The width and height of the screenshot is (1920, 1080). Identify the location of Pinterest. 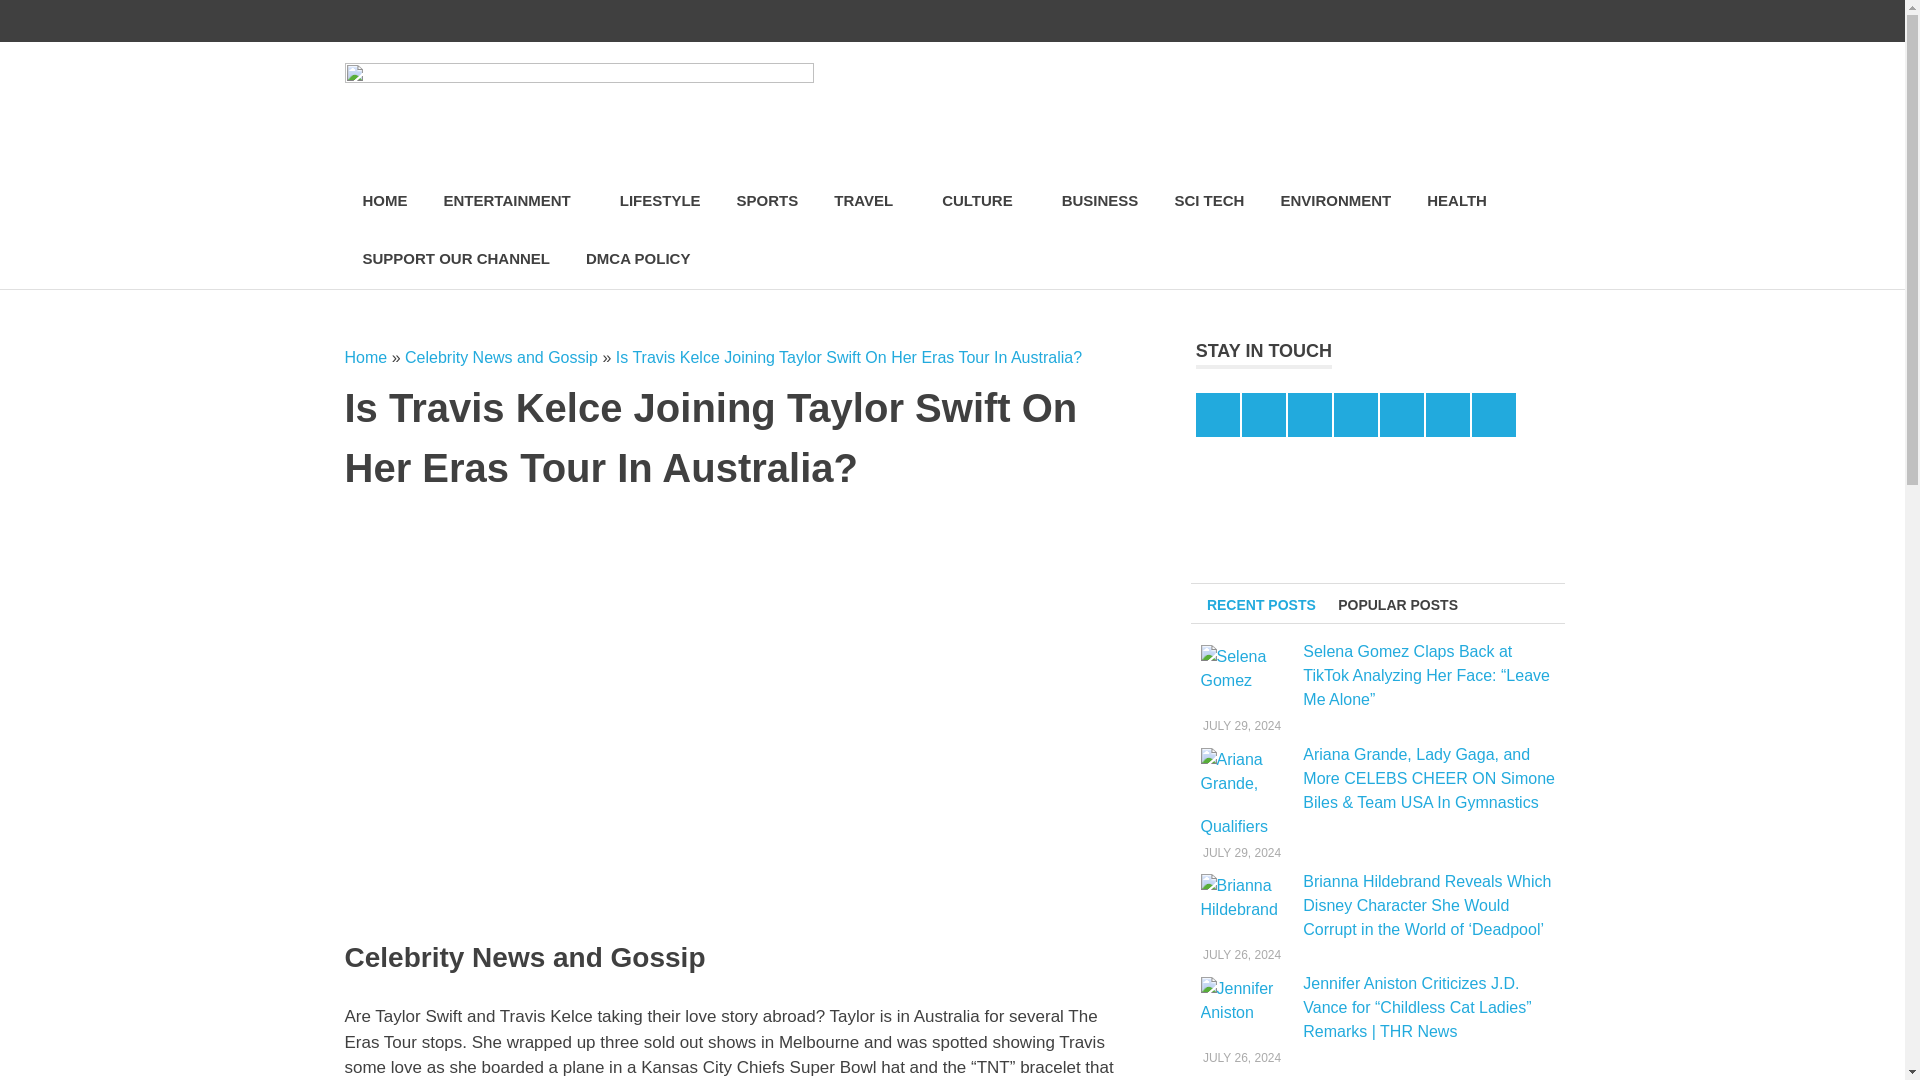
(1370, 21).